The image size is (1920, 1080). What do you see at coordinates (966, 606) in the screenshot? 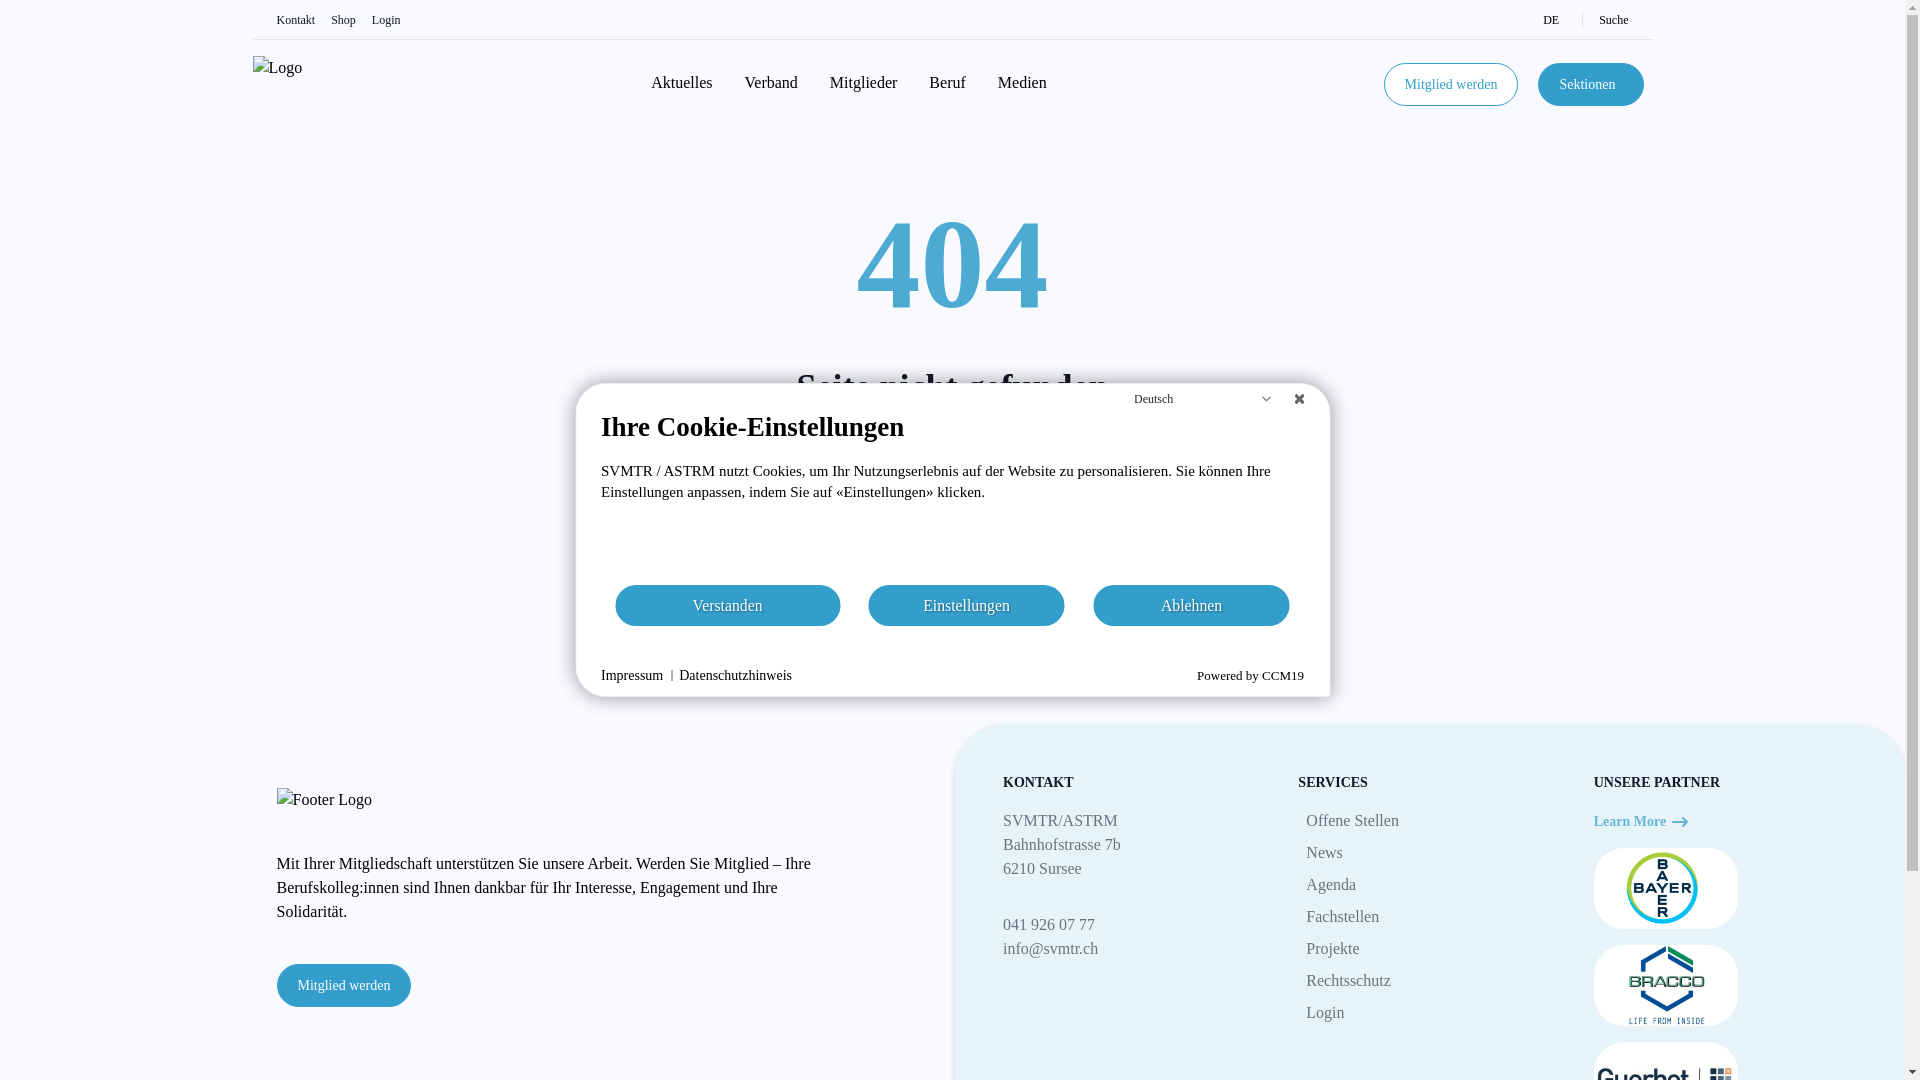
I see `Einstellungen` at bounding box center [966, 606].